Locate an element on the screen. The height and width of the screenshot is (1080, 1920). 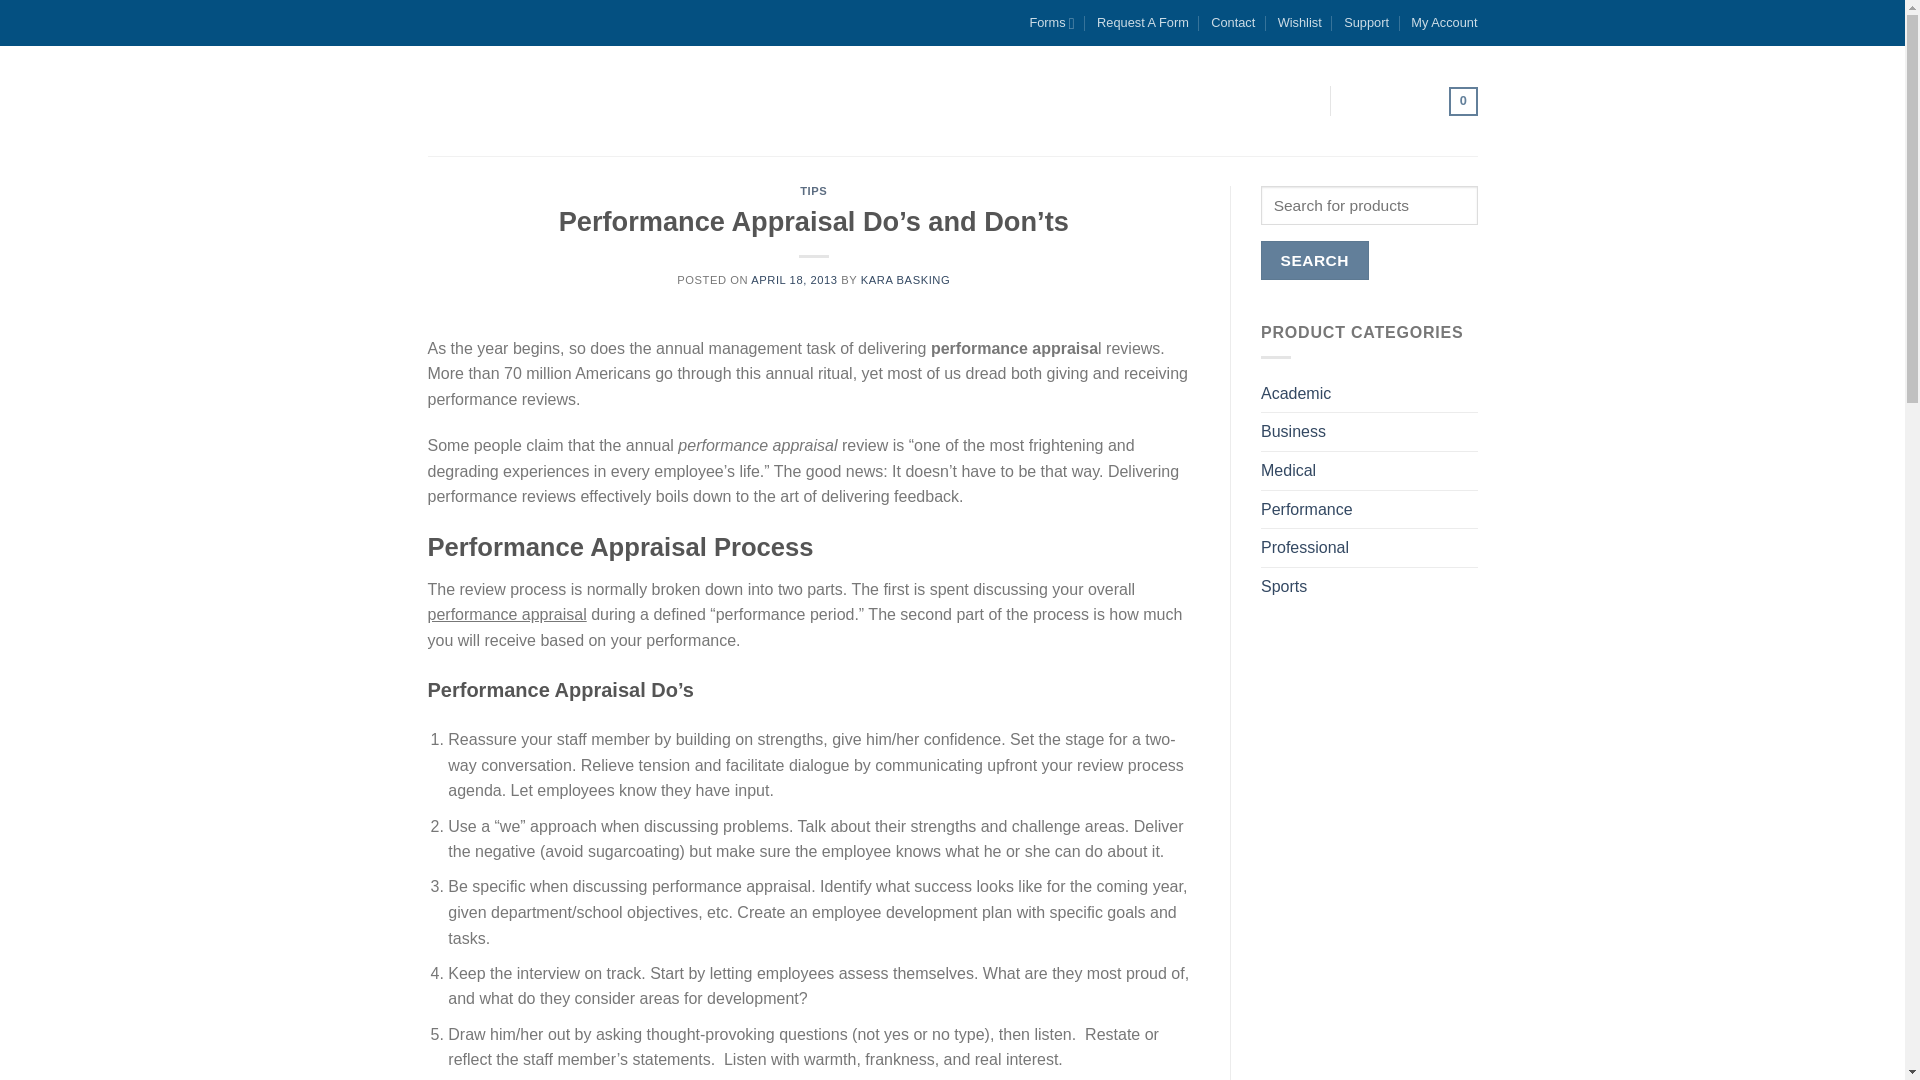
HOME is located at coordinates (725, 100).